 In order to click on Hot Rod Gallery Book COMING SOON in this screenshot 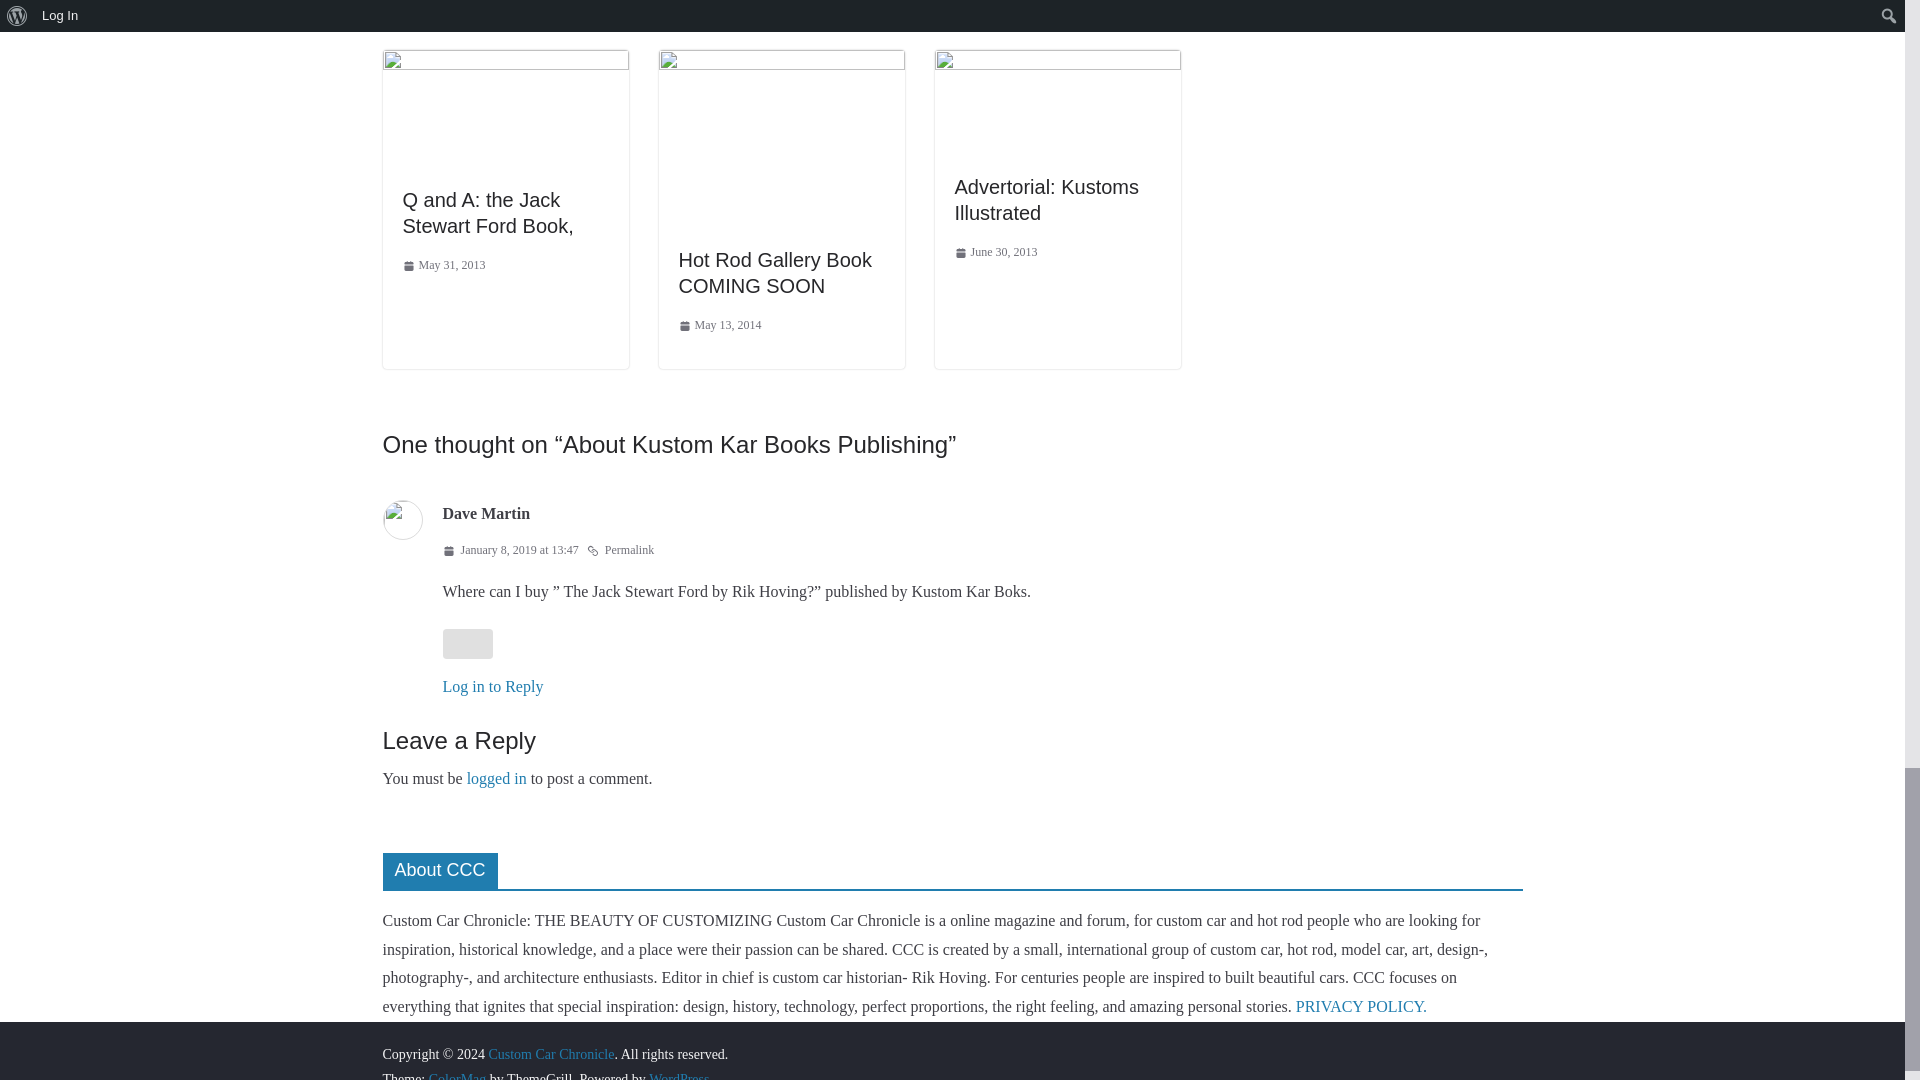, I will do `click(781, 64)`.